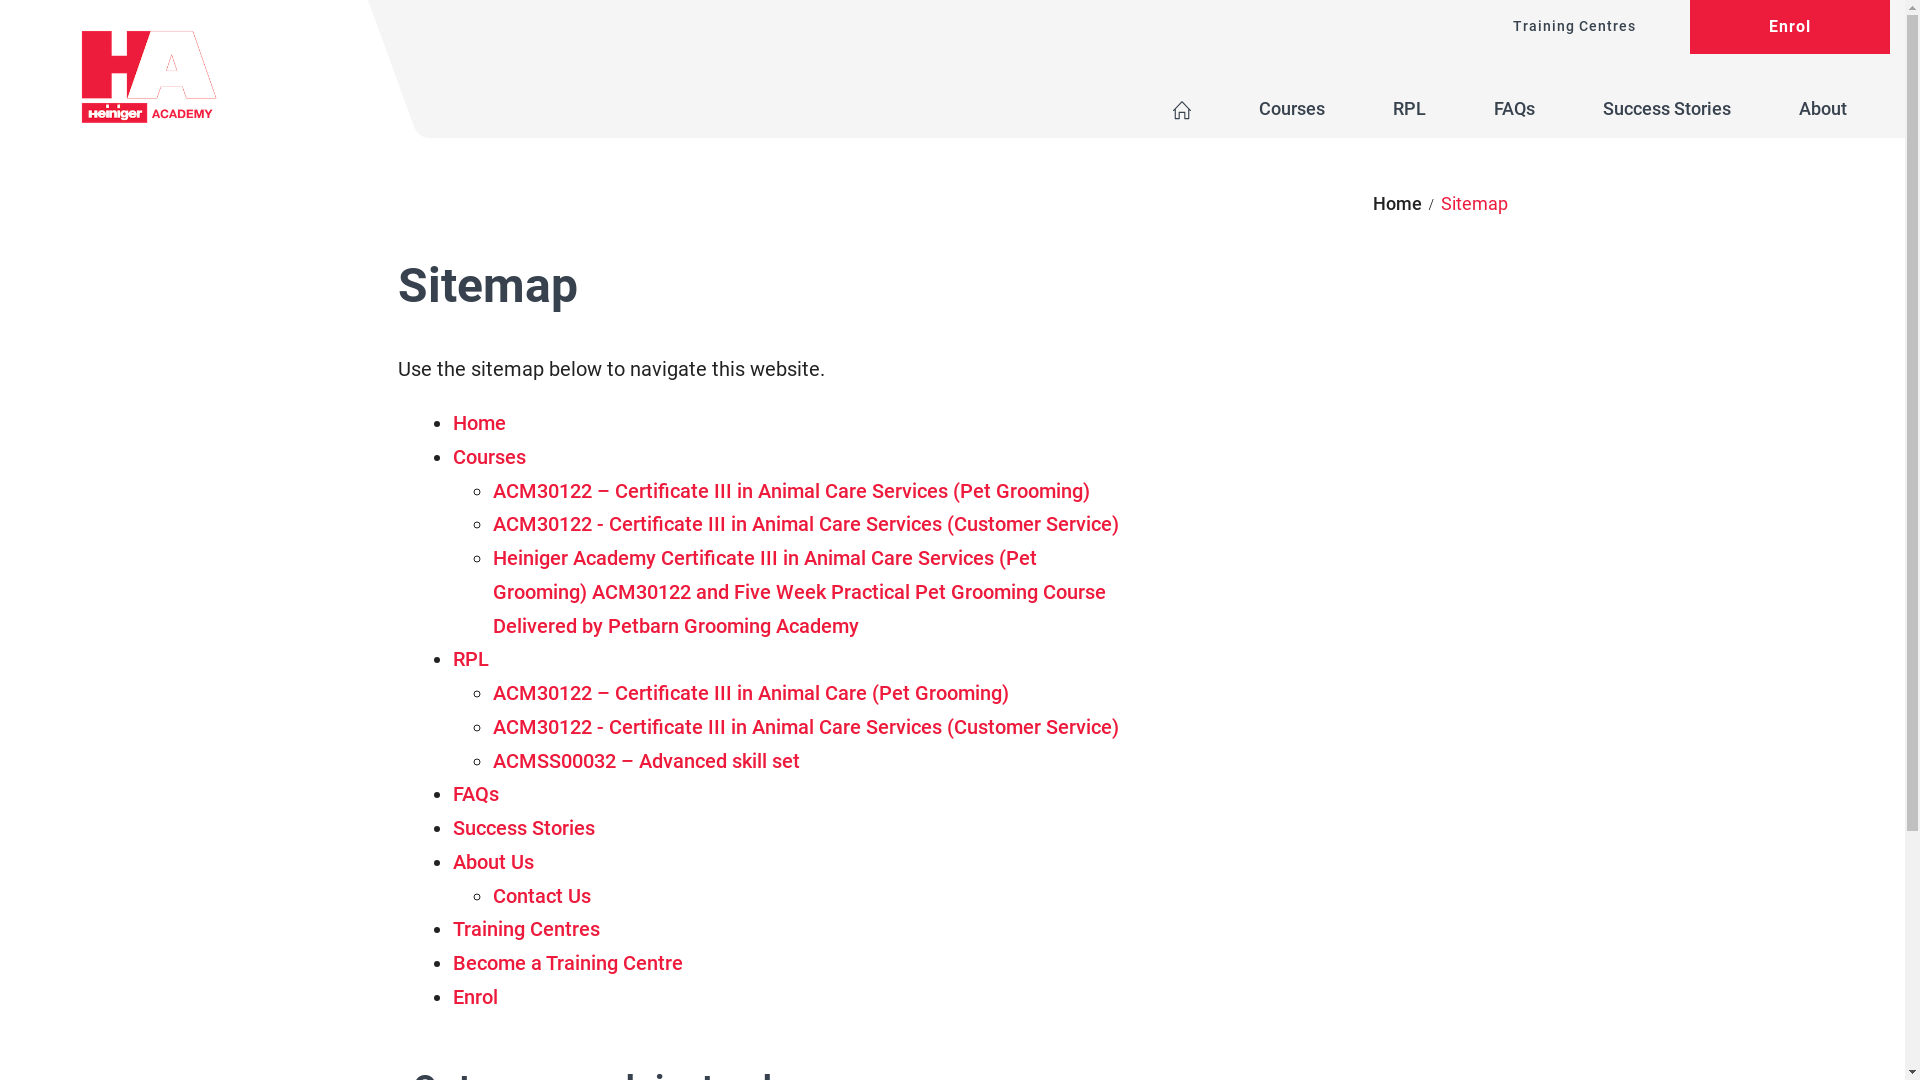 Image resolution: width=1920 pixels, height=1080 pixels. I want to click on About Us, so click(492, 862).